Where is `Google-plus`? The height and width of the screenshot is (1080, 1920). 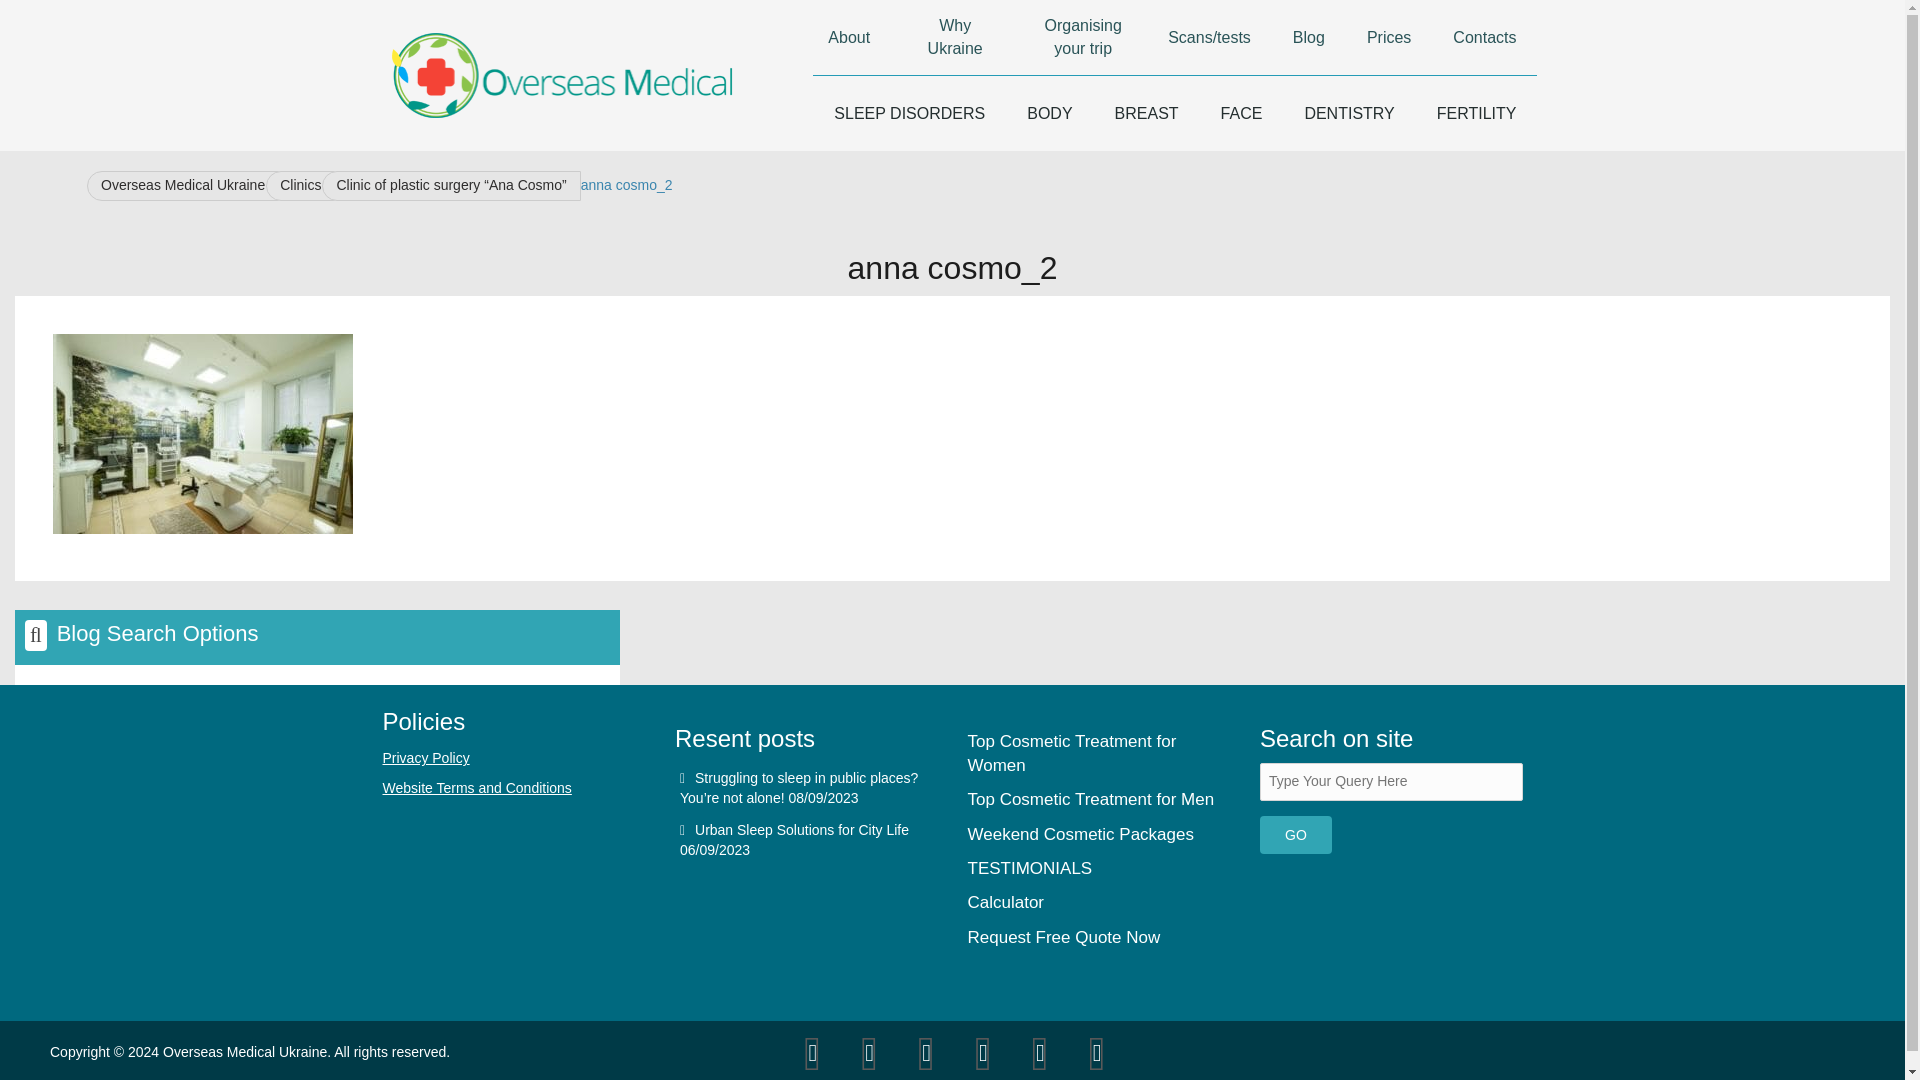
Google-plus is located at coordinates (870, 1054).